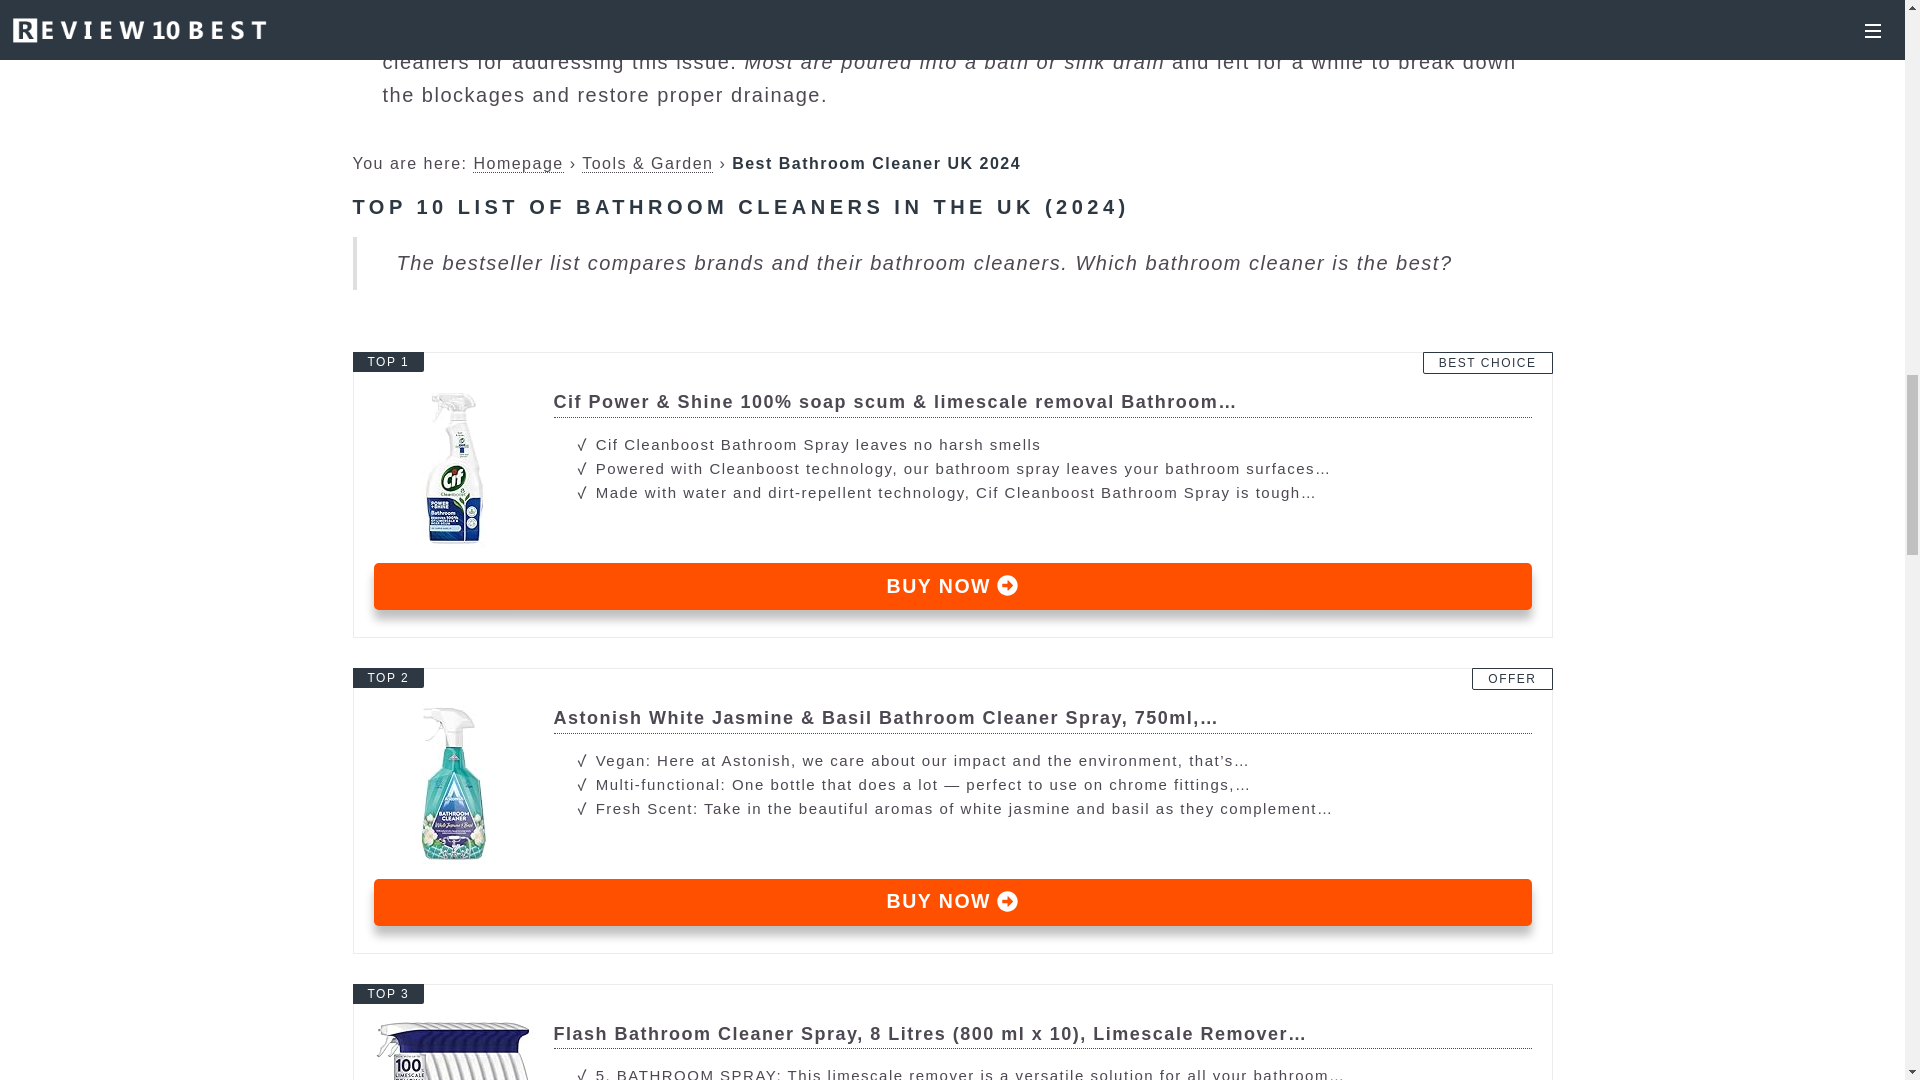 The width and height of the screenshot is (1920, 1080). I want to click on Cif COS175083 bathroom cleaner, so click(953, 586).